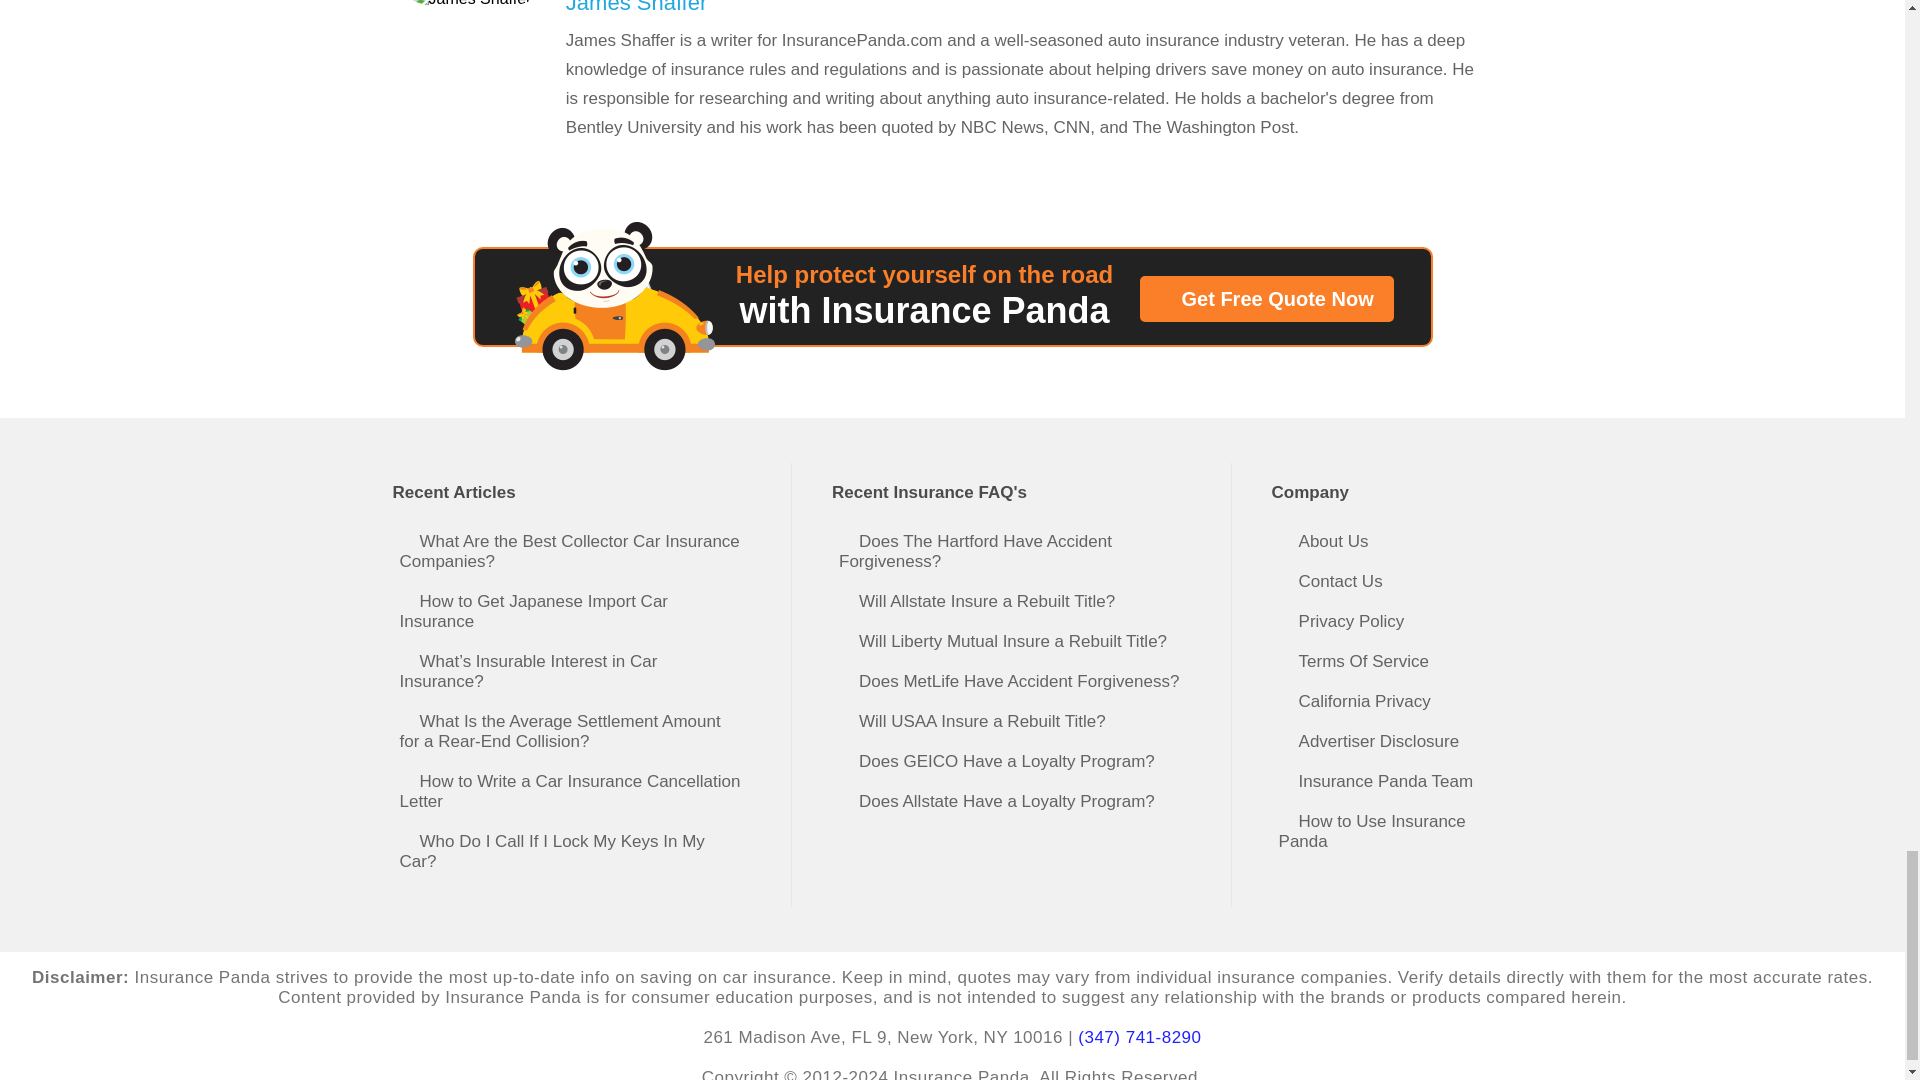  Describe the element at coordinates (576, 552) in the screenshot. I see `What Are the Best Collector Car Insurance Companies?` at that location.